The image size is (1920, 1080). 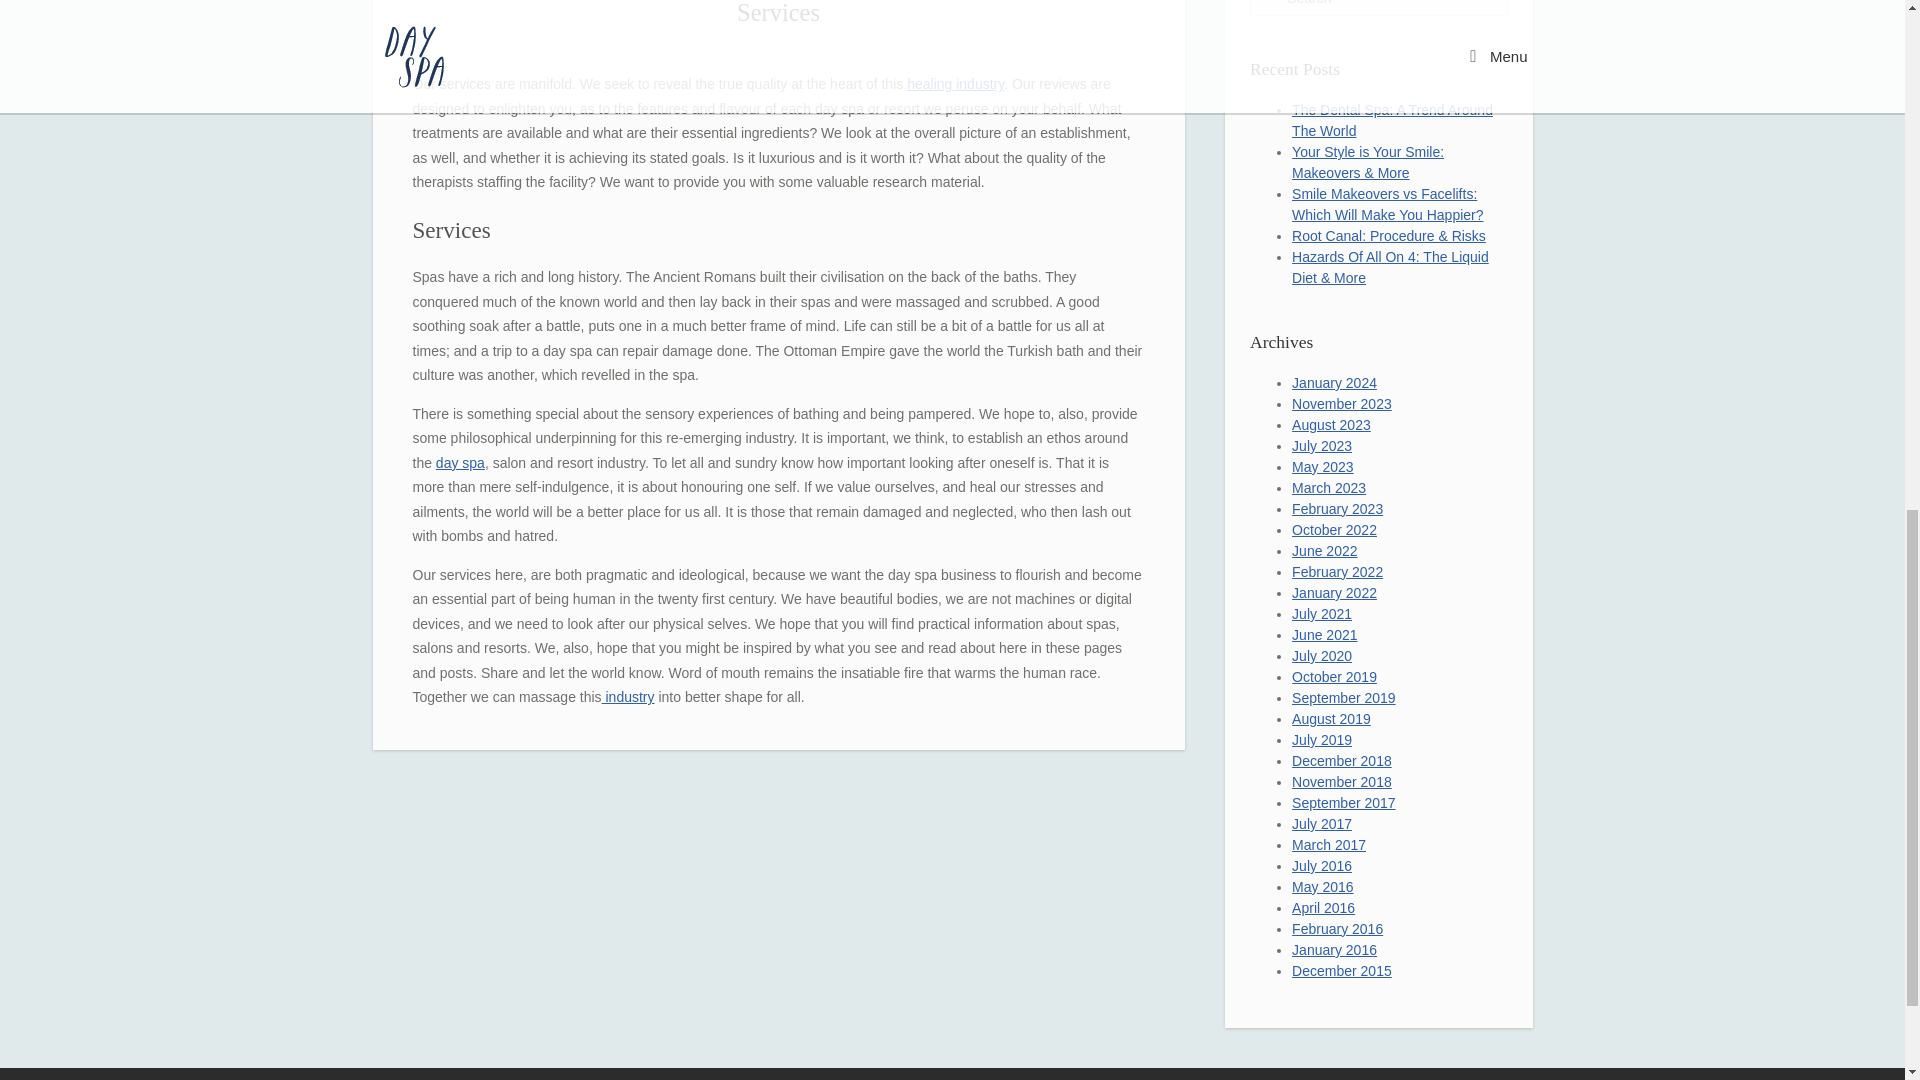 What do you see at coordinates (1387, 204) in the screenshot?
I see `Smile Makeovers vs Facelifts: Which Will Make You Happier?` at bounding box center [1387, 204].